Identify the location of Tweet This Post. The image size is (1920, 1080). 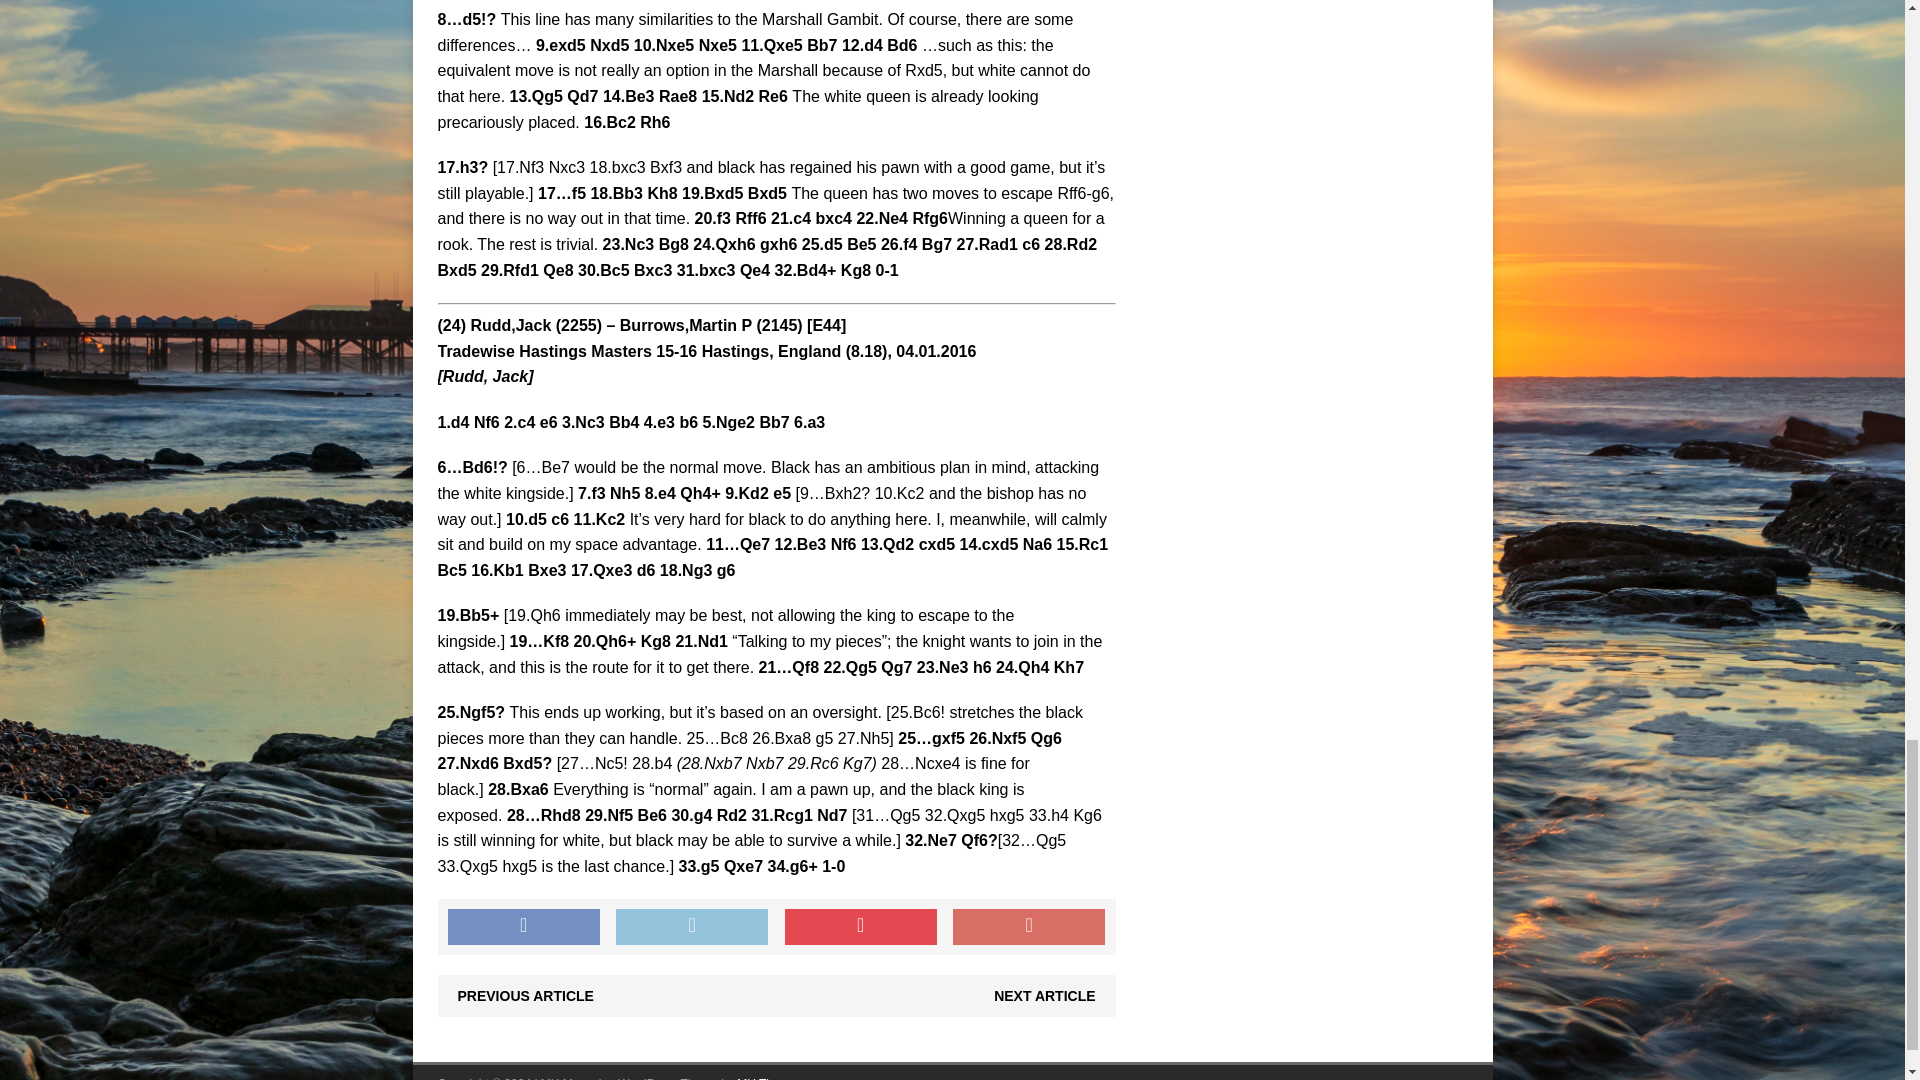
(692, 927).